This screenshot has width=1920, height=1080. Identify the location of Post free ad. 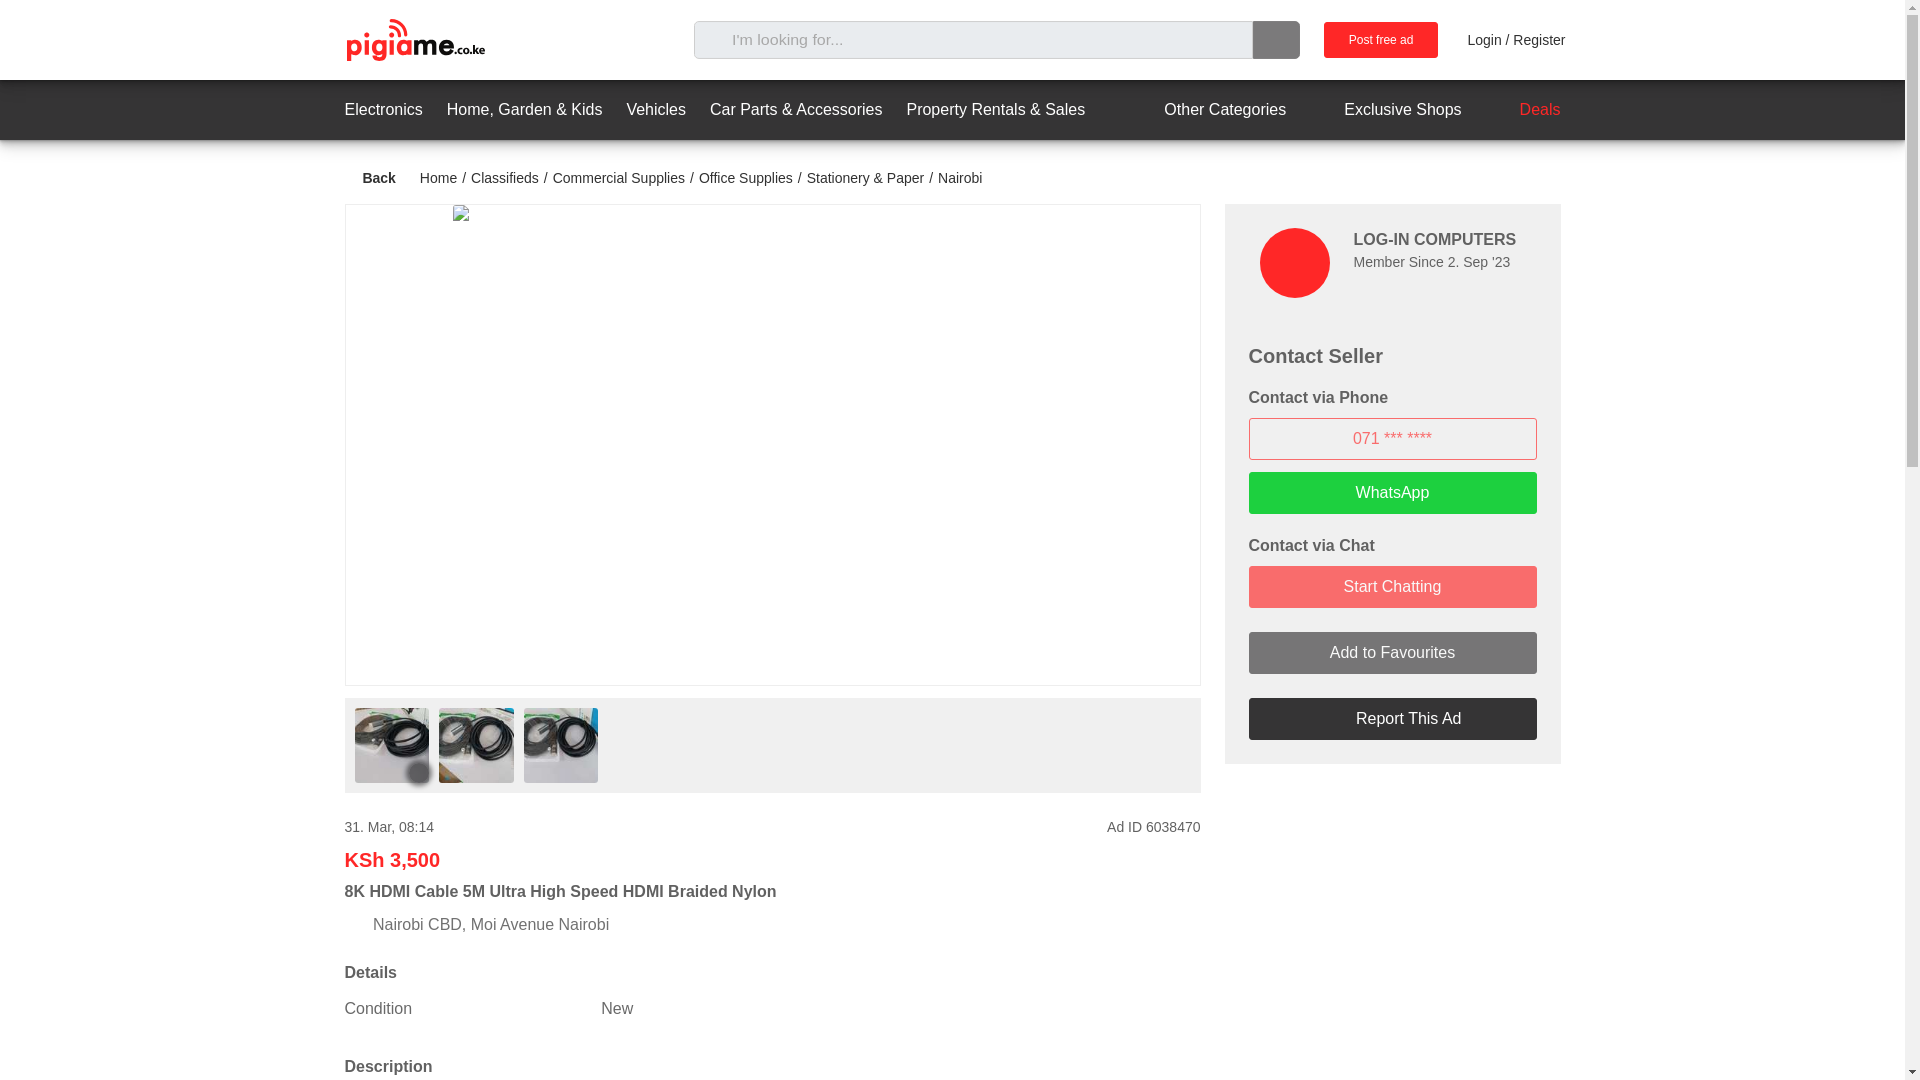
(1381, 40).